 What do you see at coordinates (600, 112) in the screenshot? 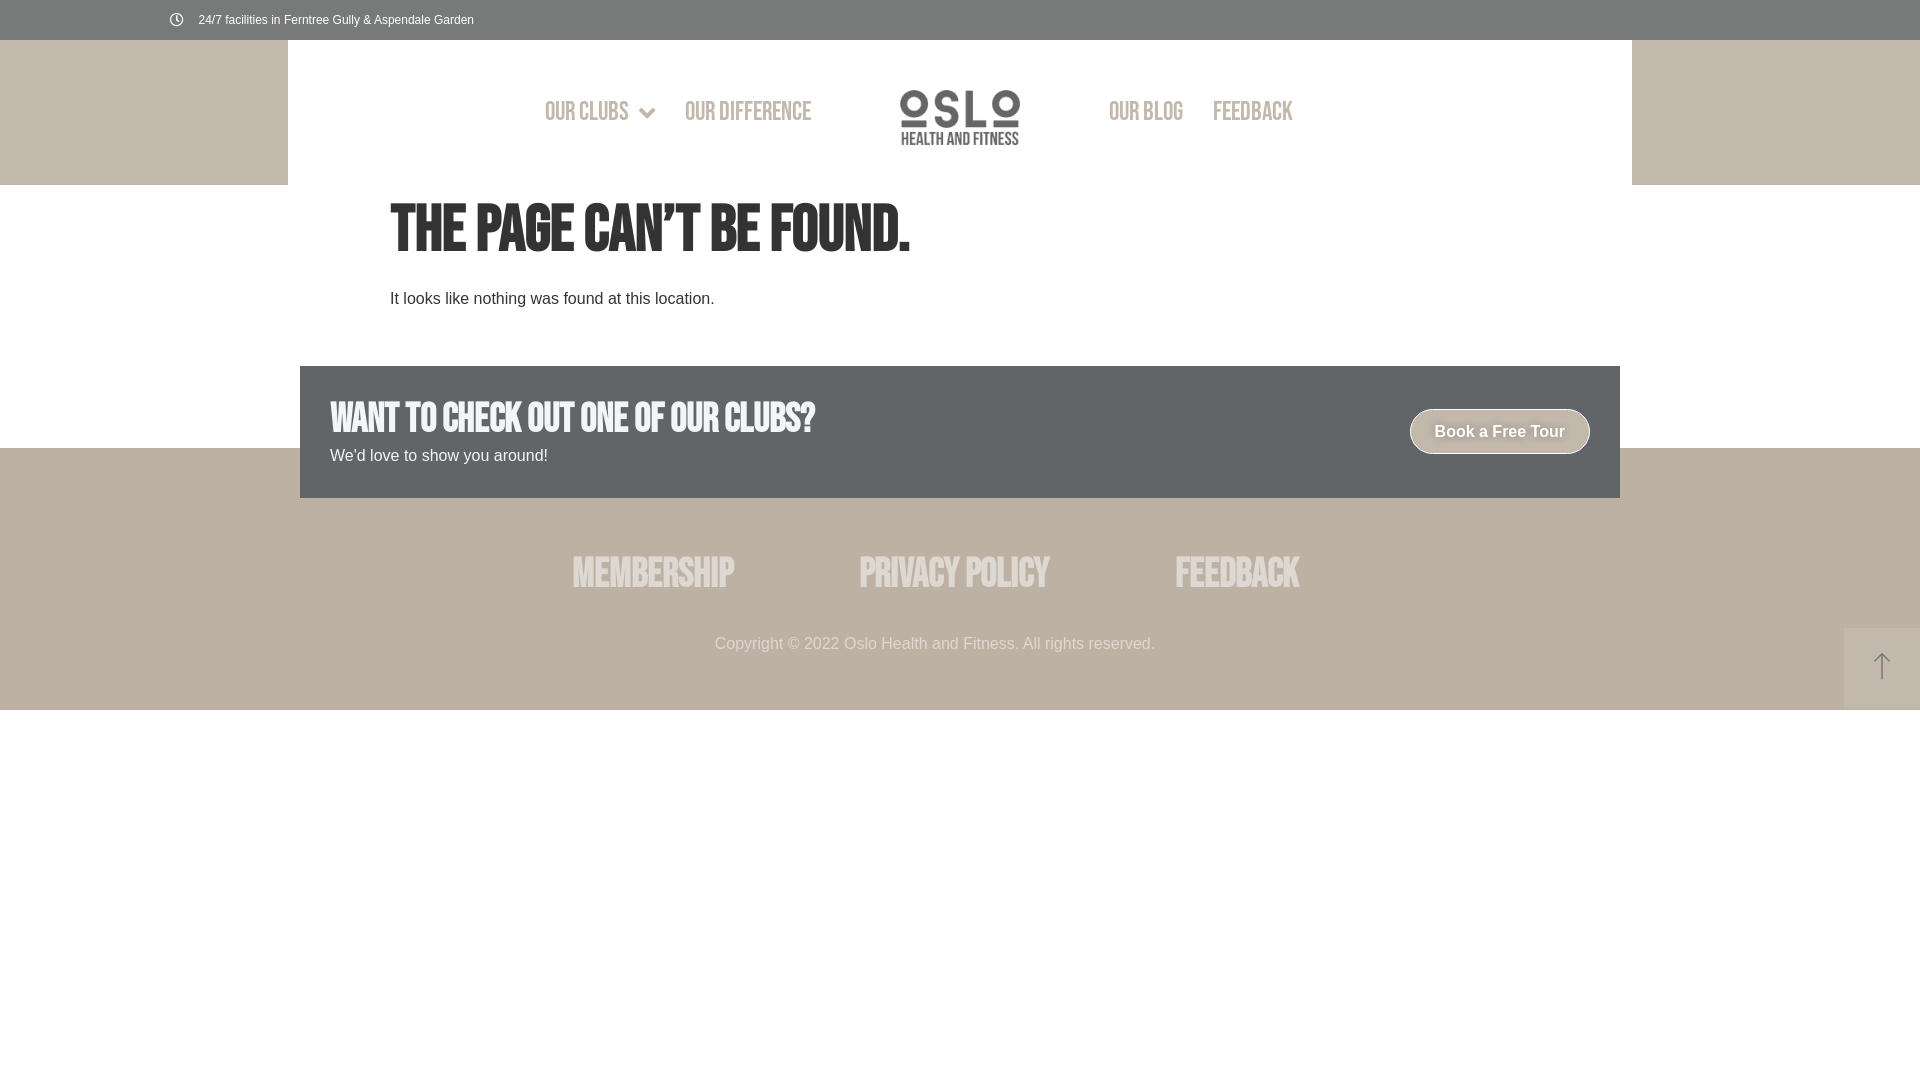
I see `Our Clubs` at bounding box center [600, 112].